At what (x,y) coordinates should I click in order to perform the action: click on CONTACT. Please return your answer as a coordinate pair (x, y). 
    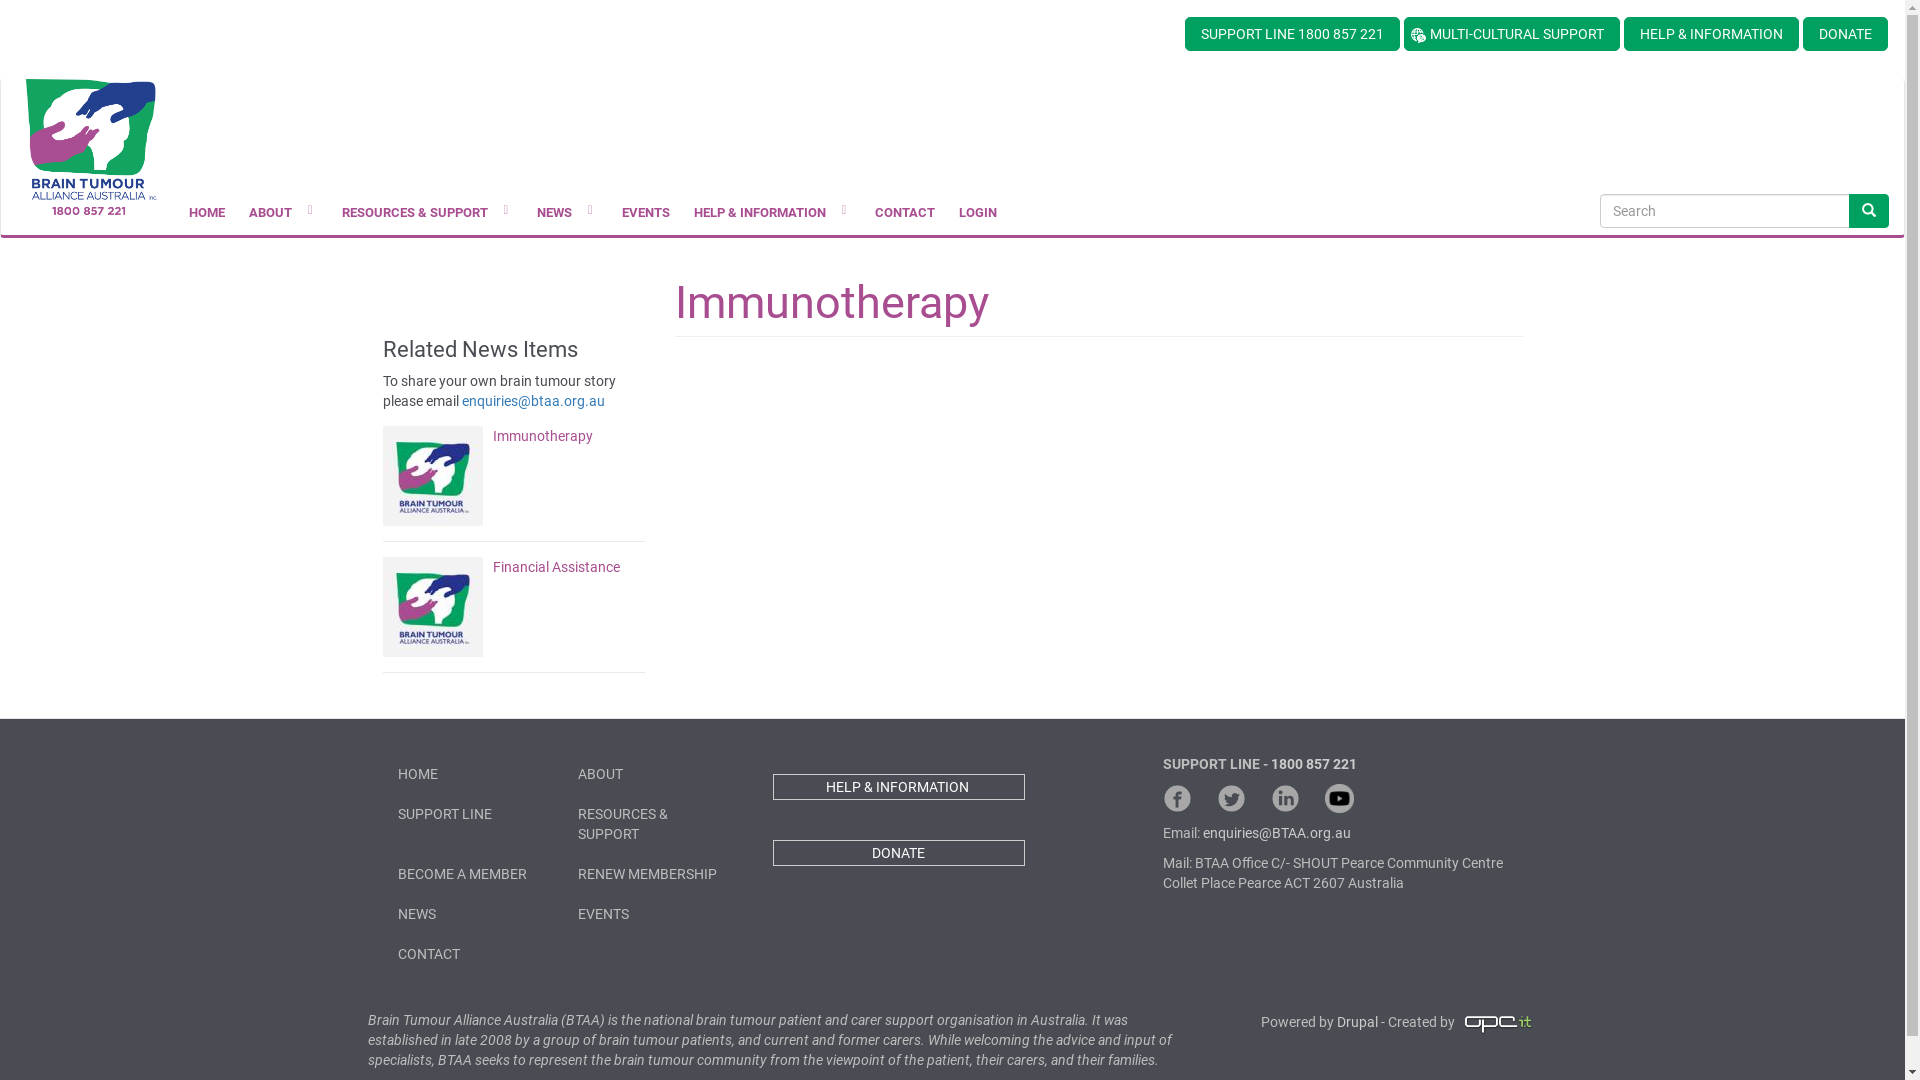
    Looking at the image, I should click on (472, 954).